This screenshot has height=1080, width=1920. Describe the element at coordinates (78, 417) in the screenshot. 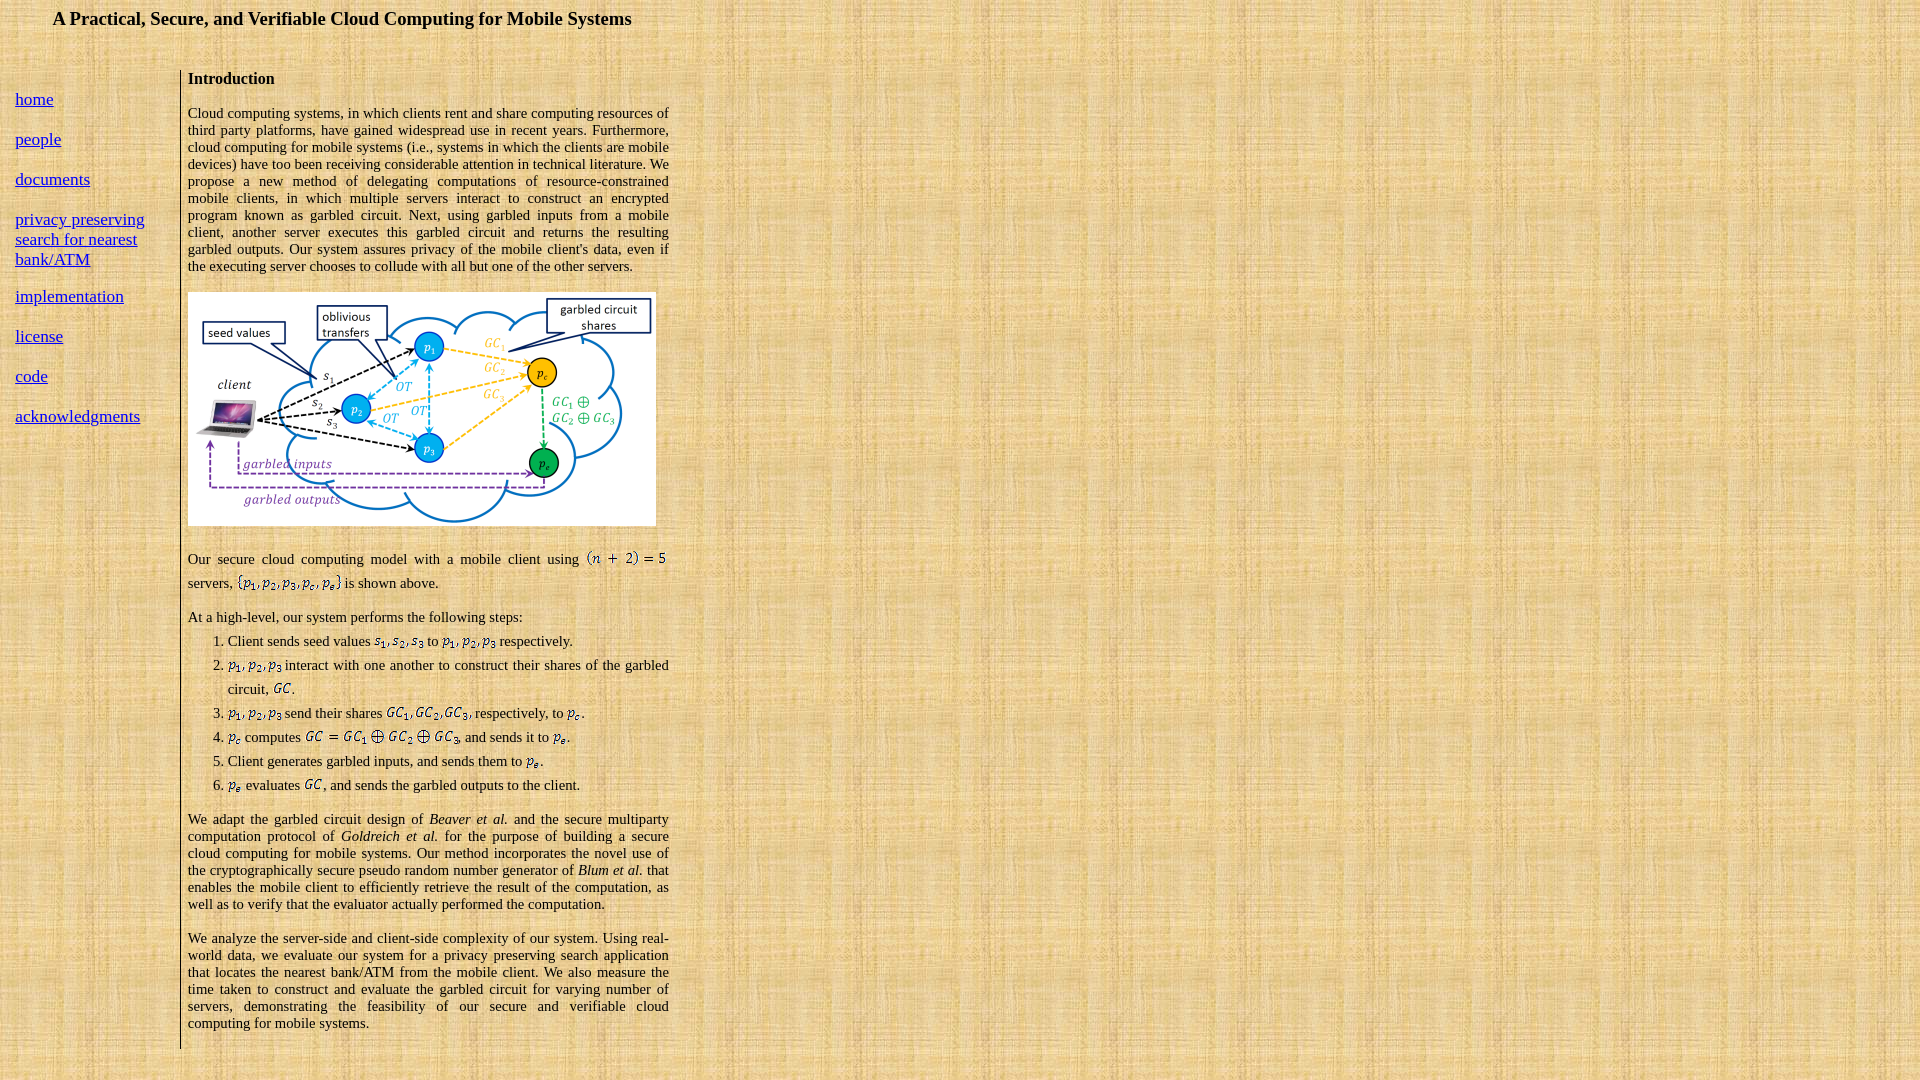

I see `acknowledgments` at that location.